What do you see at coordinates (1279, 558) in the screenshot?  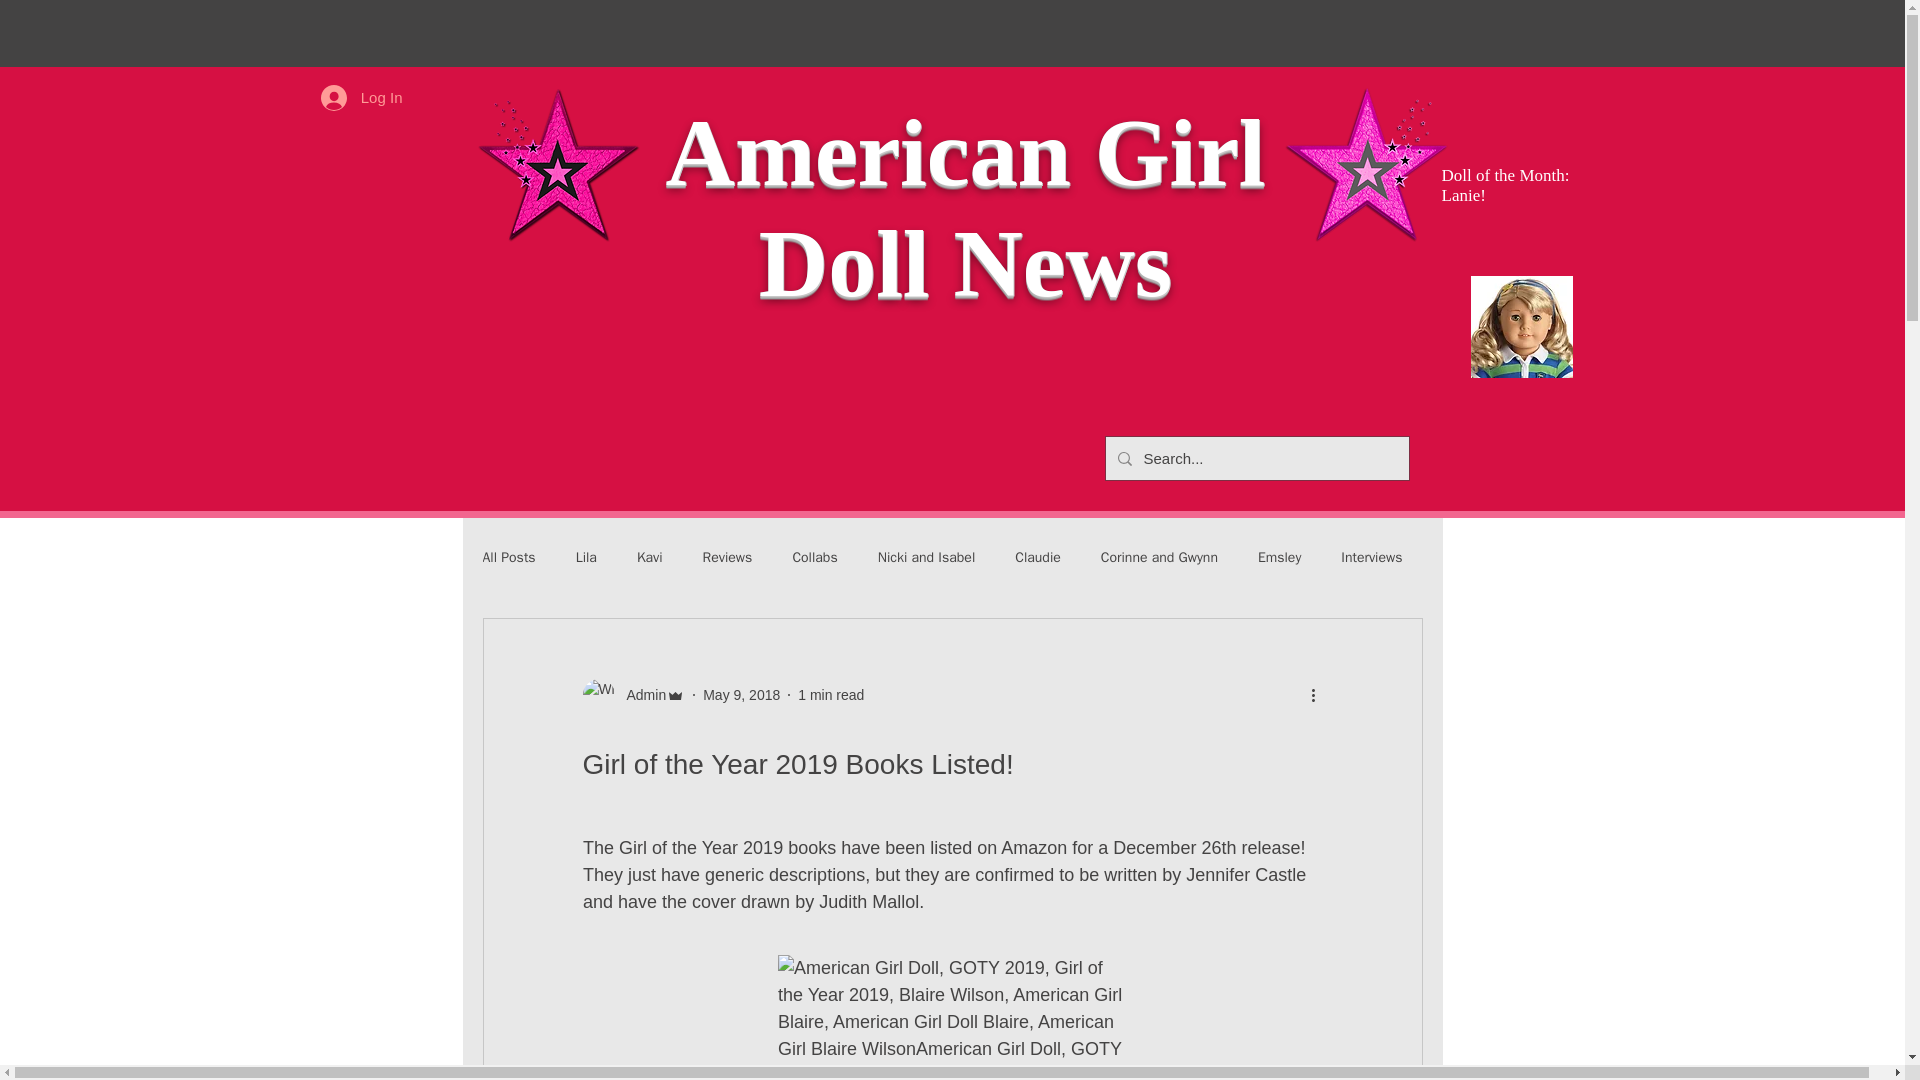 I see `Emsley` at bounding box center [1279, 558].